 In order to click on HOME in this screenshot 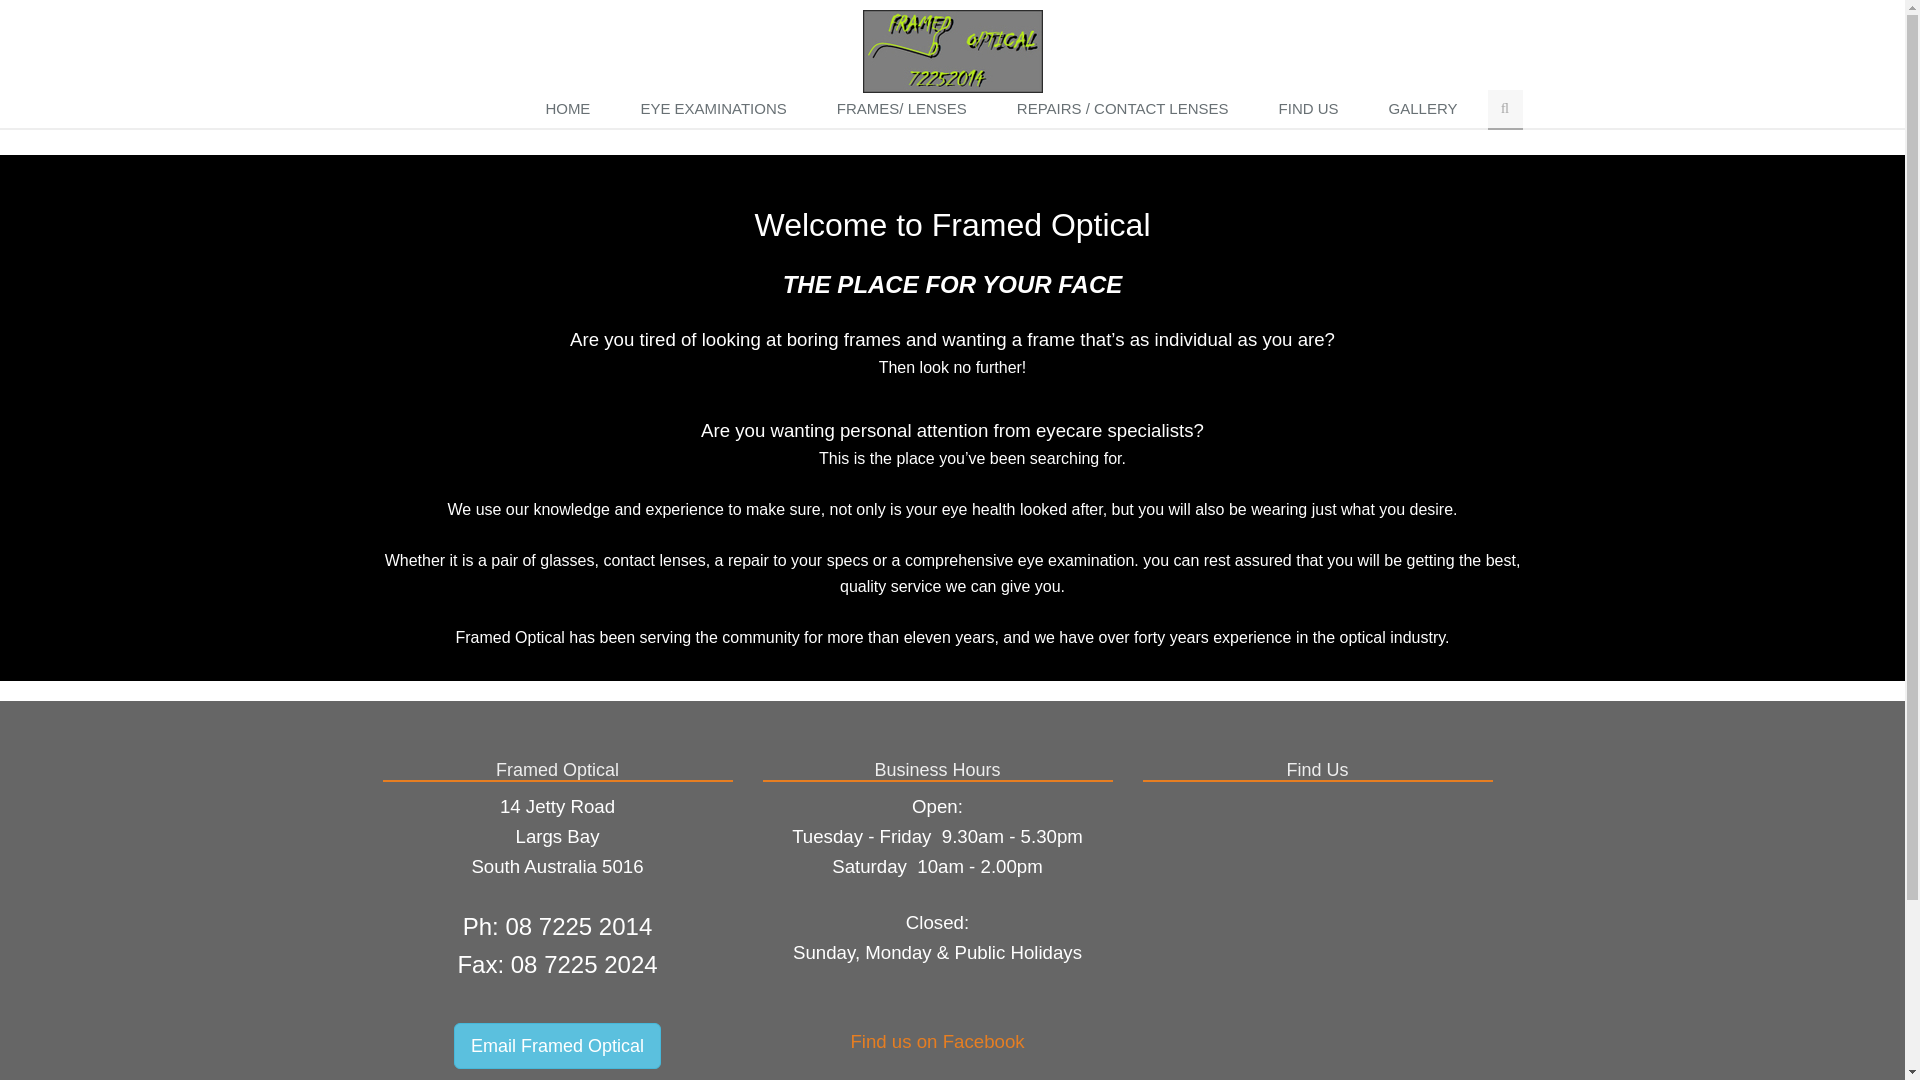, I will do `click(572, 110)`.